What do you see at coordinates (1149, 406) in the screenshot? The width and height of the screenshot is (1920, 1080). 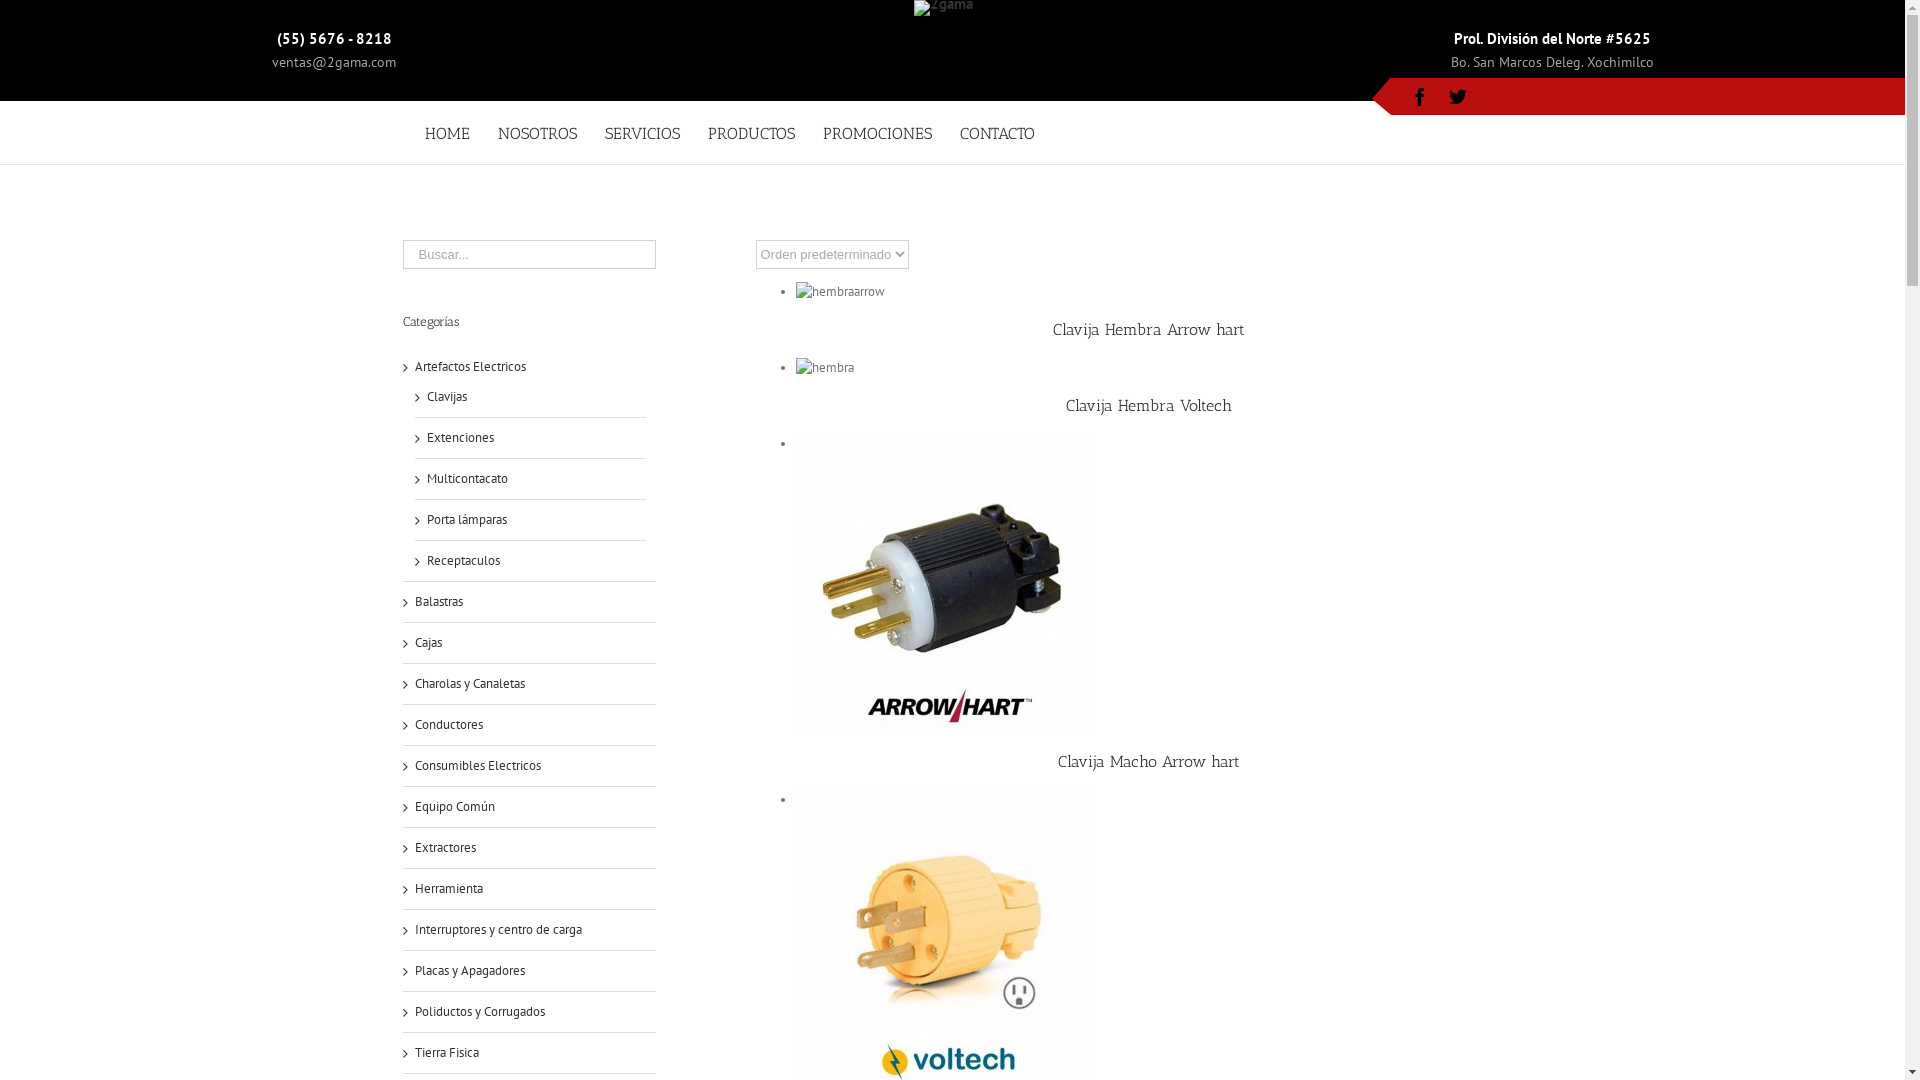 I see `Clavija Hembra Voltech` at bounding box center [1149, 406].